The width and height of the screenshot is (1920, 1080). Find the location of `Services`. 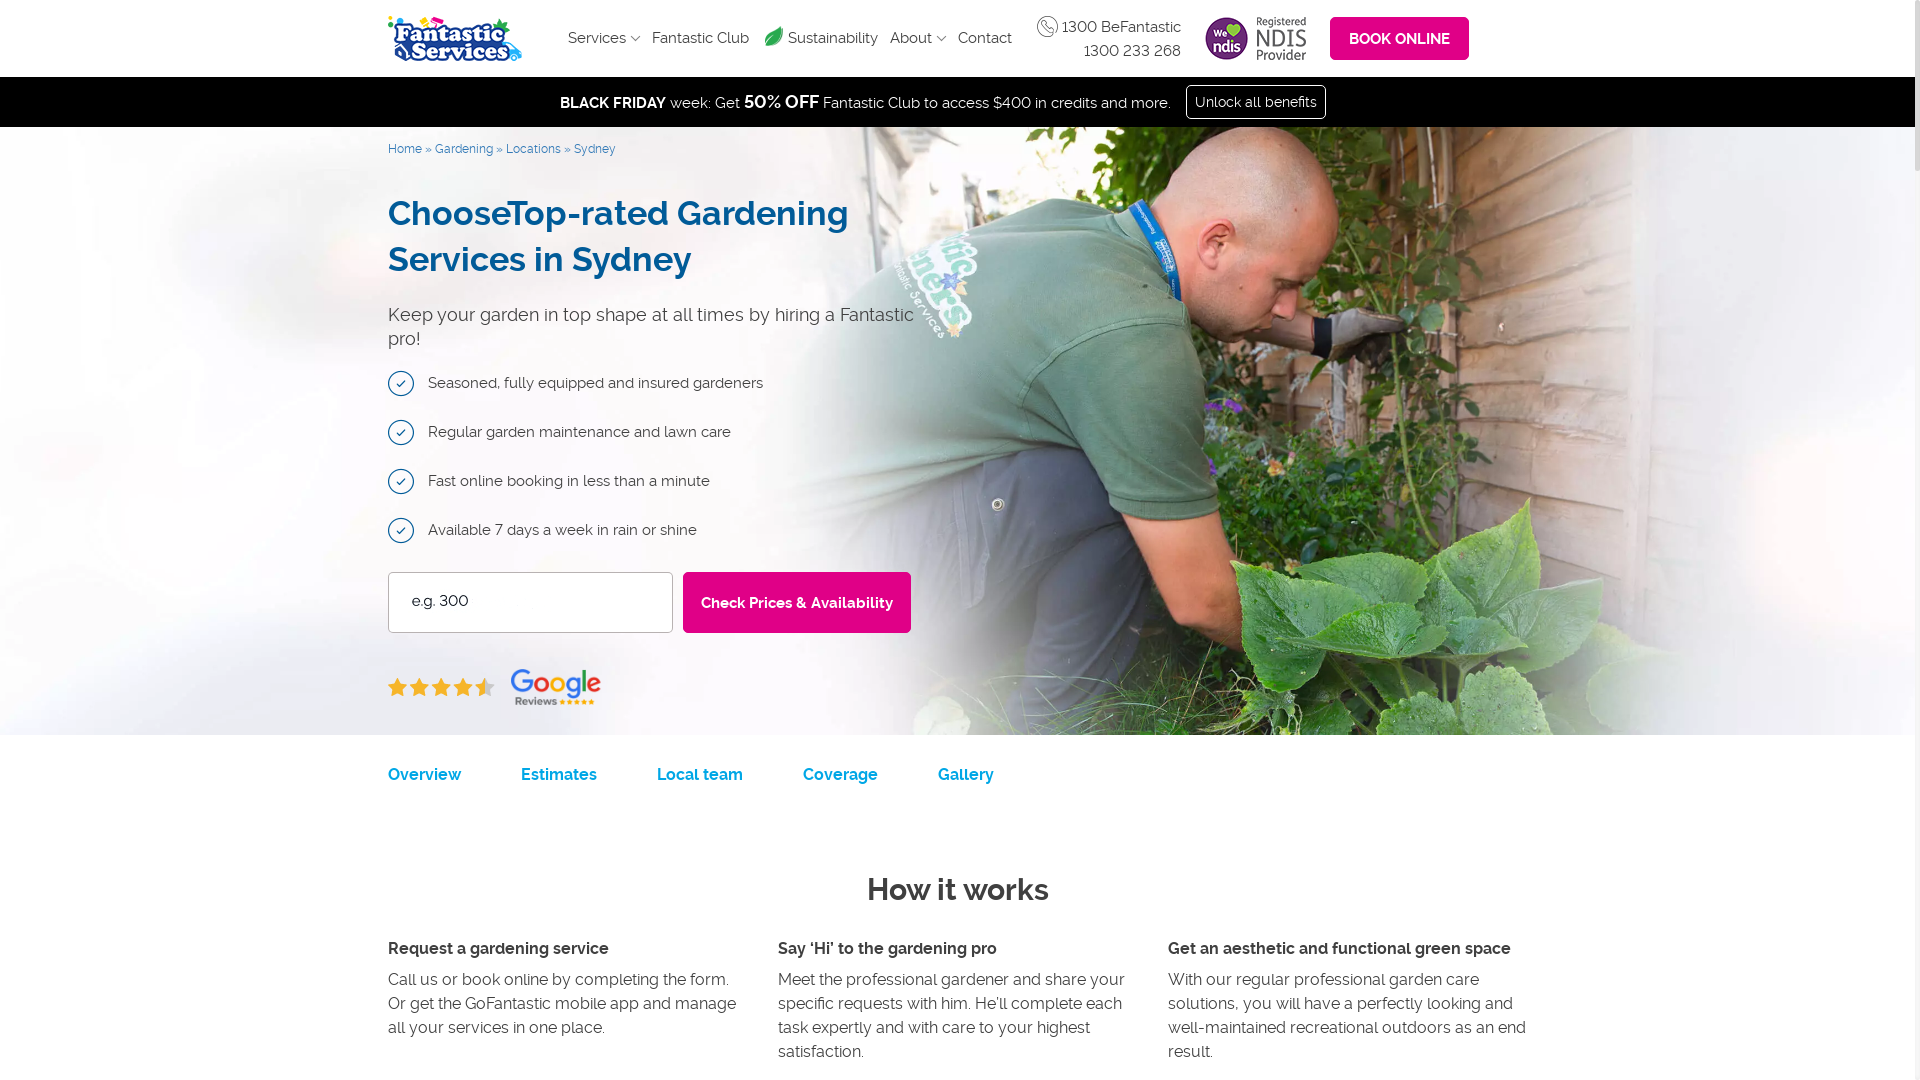

Services is located at coordinates (604, 38).